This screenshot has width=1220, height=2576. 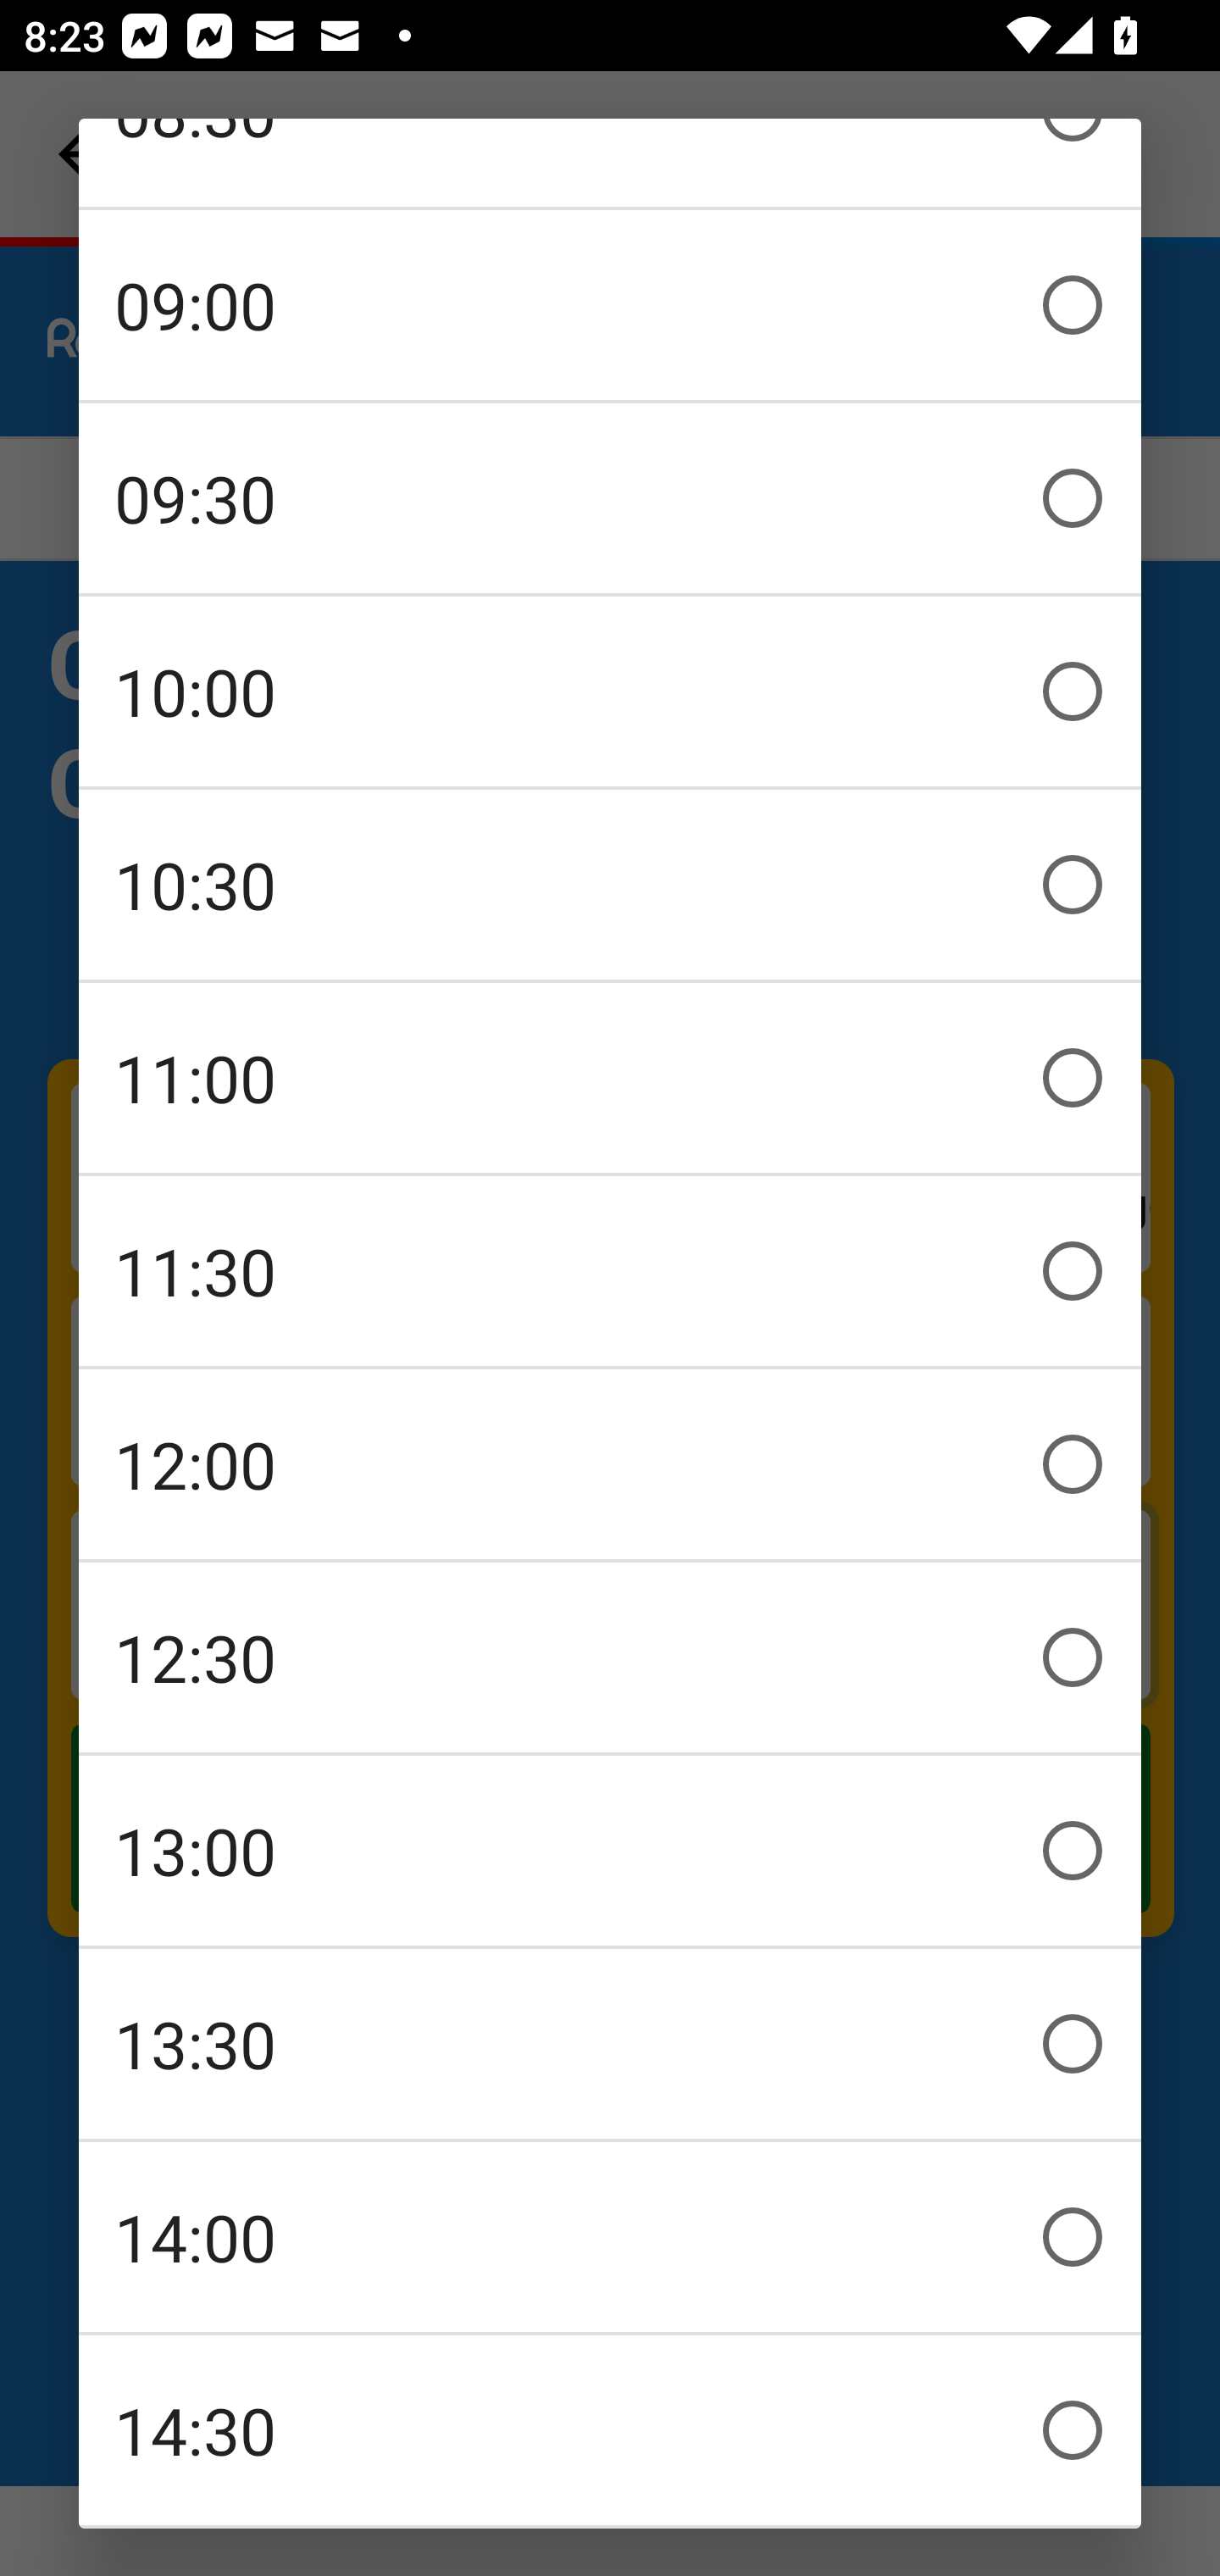 What do you see at coordinates (610, 885) in the screenshot?
I see `10:30` at bounding box center [610, 885].